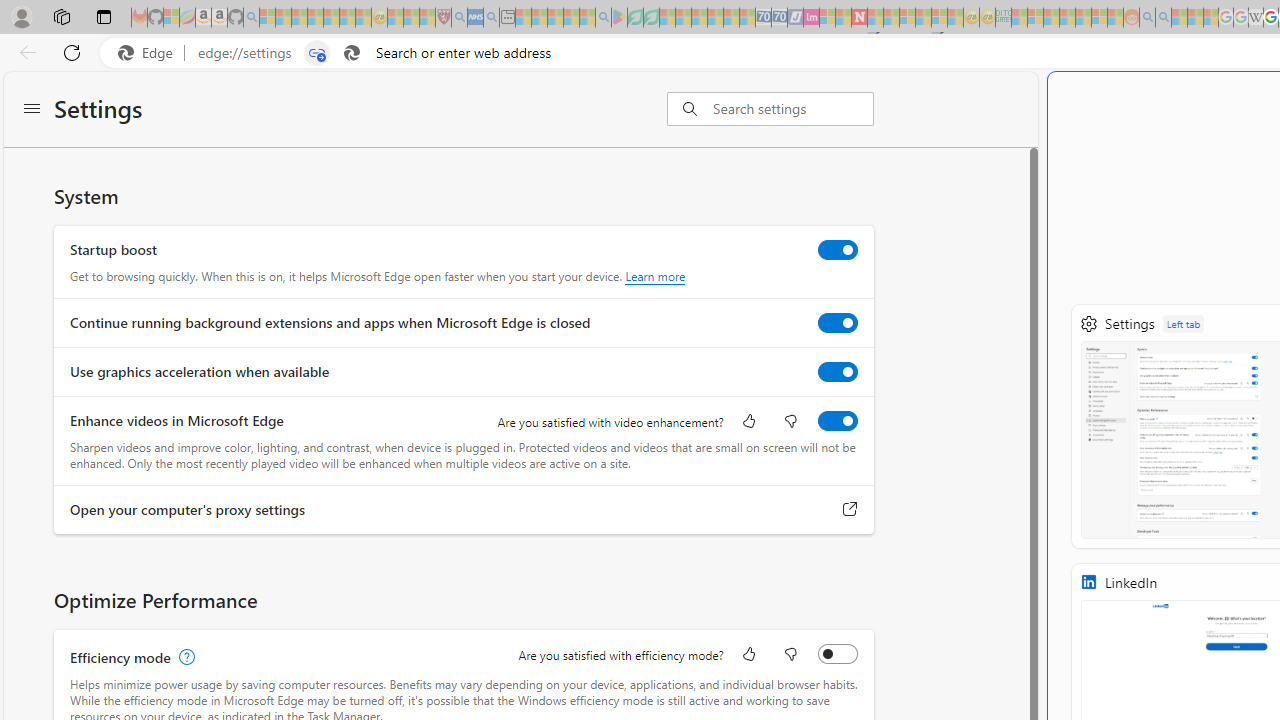  I want to click on Learn more, so click(655, 276).